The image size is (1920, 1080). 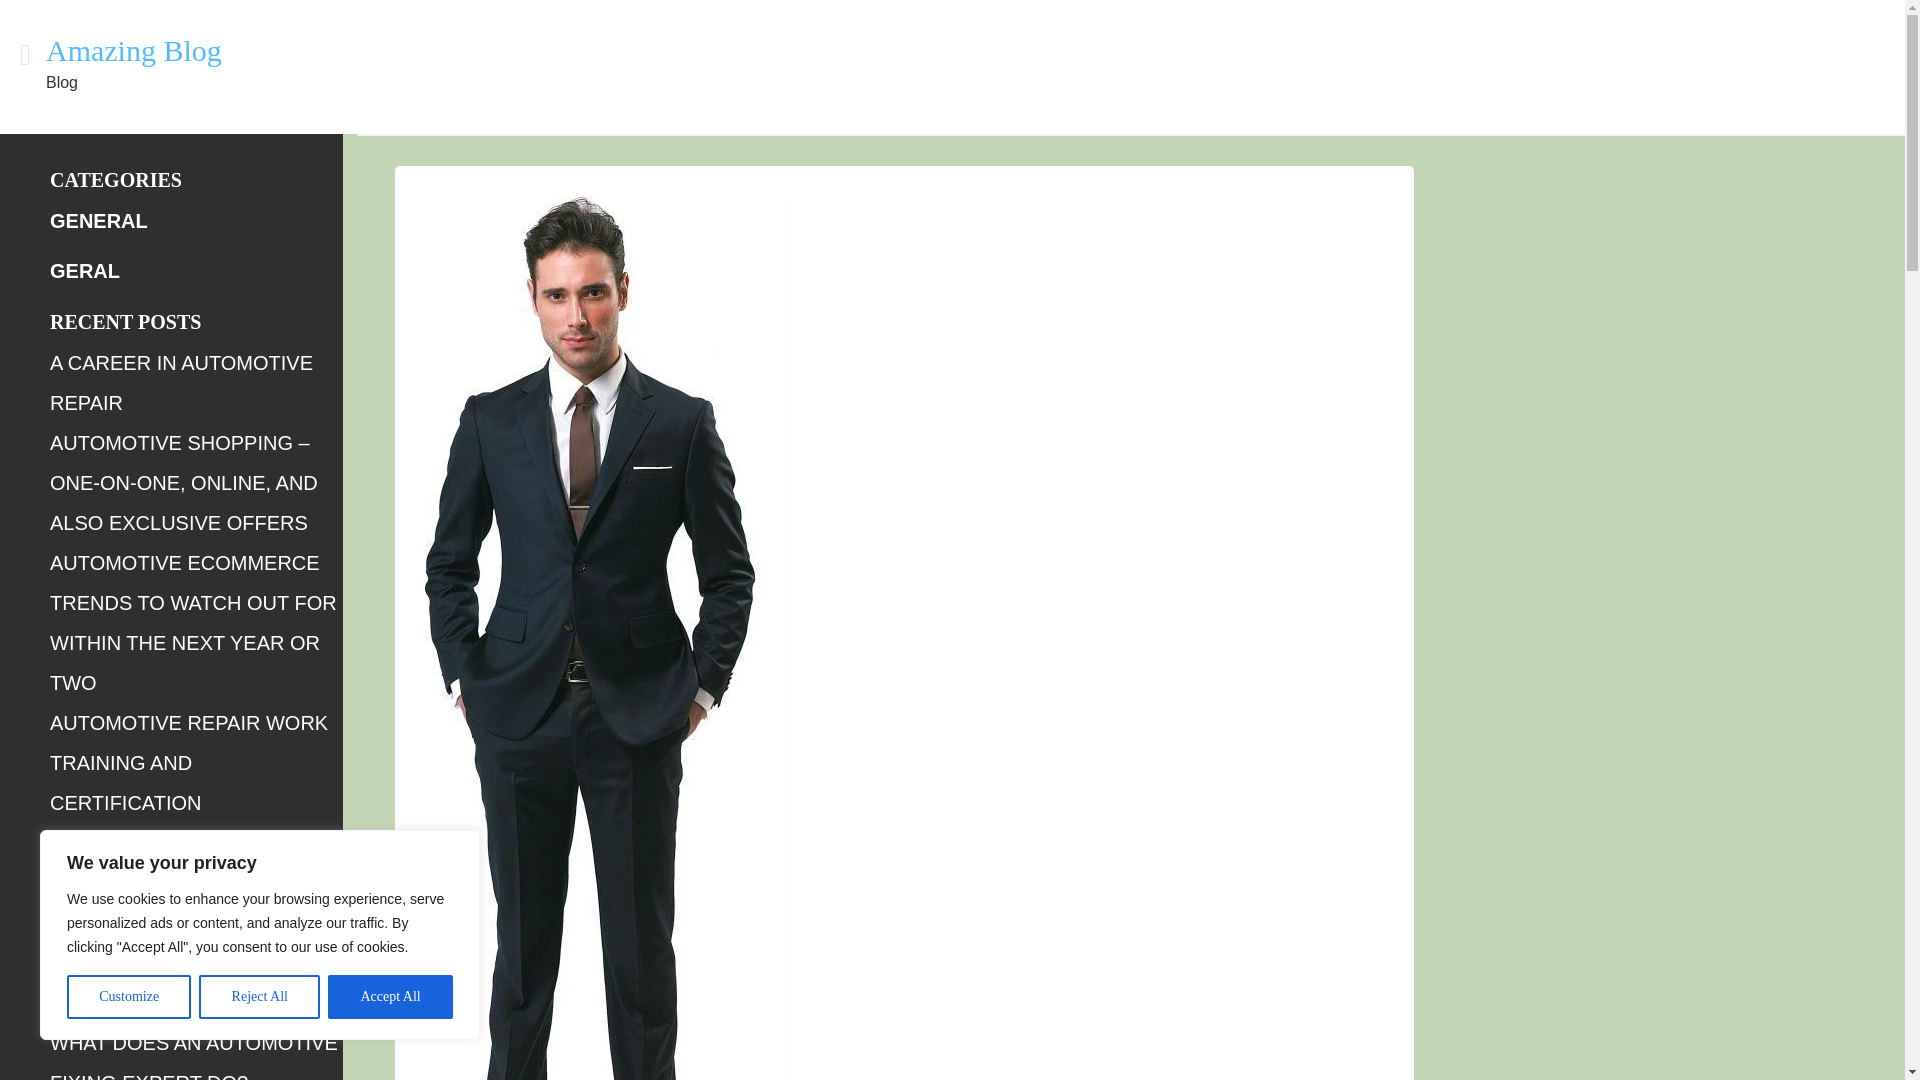 I want to click on GERAL, so click(x=84, y=270).